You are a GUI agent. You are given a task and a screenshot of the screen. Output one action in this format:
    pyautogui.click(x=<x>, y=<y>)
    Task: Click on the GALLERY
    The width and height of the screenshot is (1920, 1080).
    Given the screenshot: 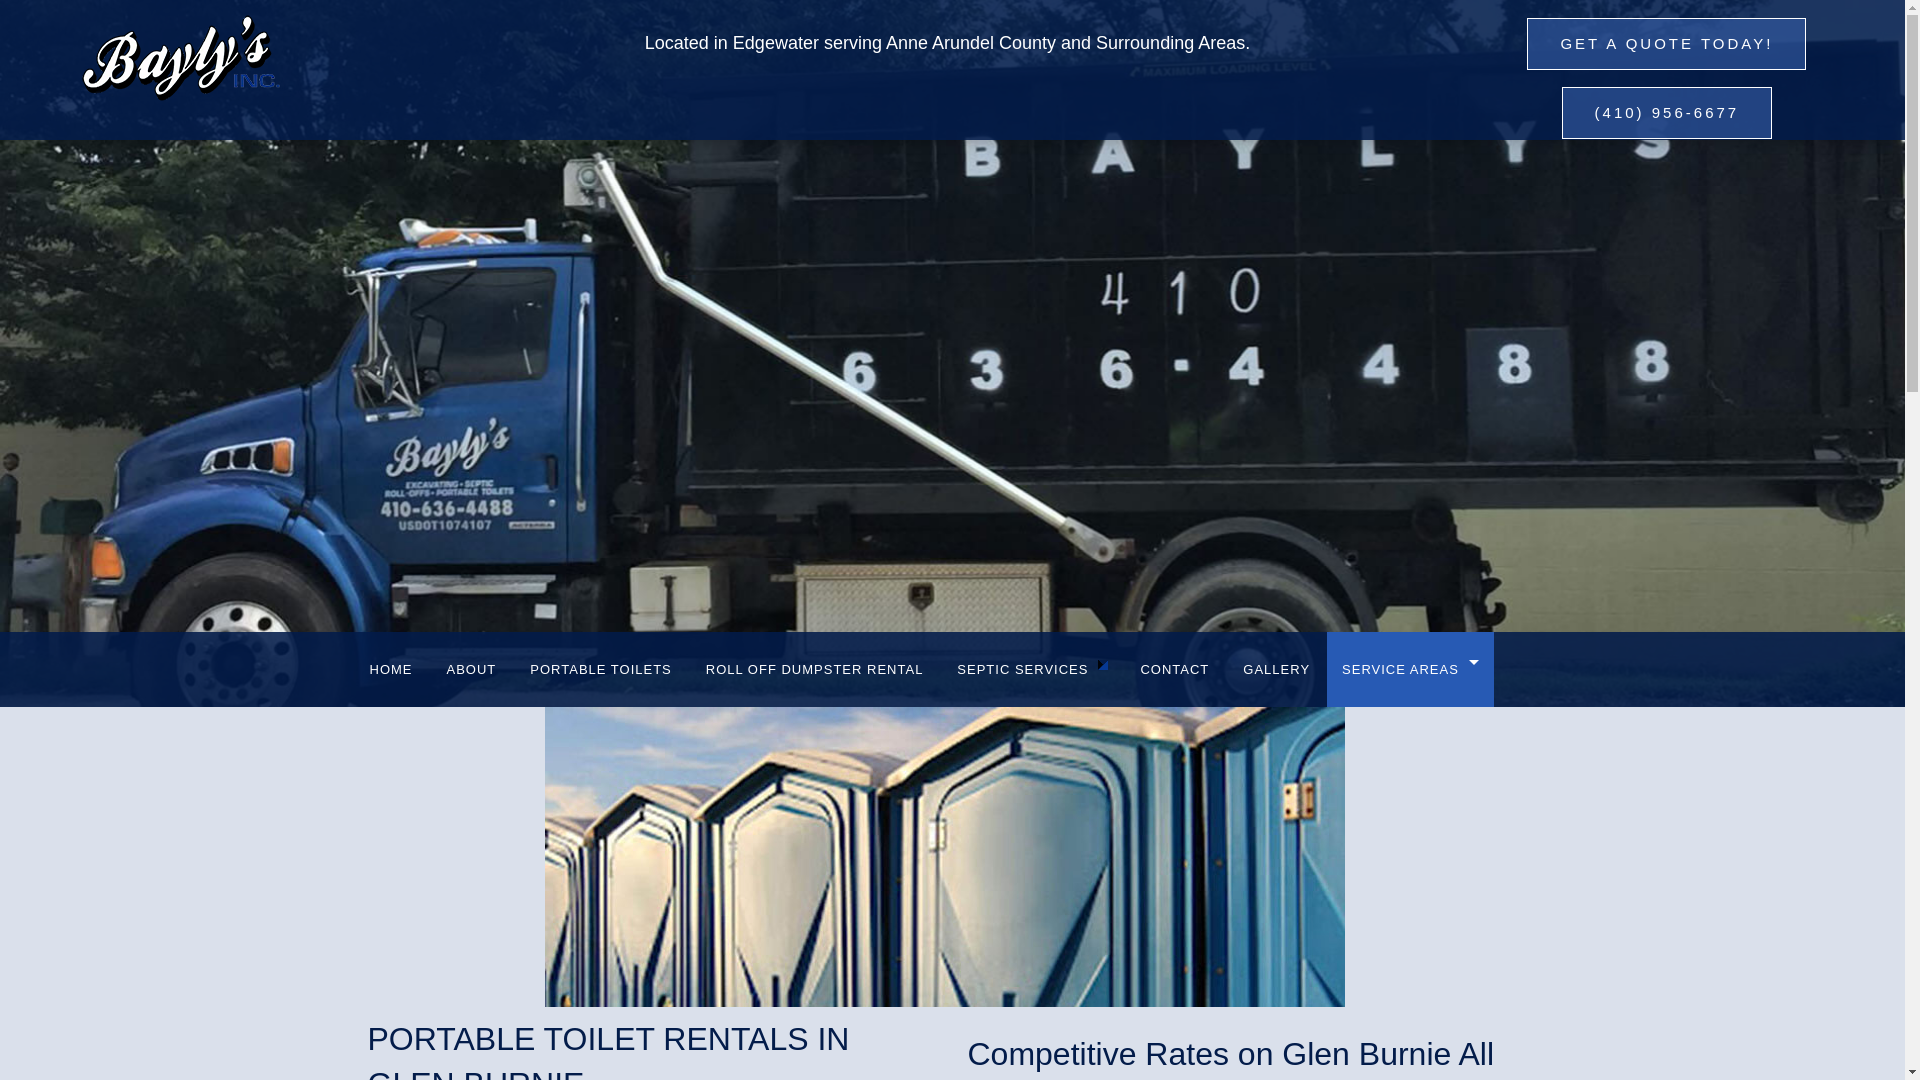 What is the action you would take?
    pyautogui.click(x=1276, y=669)
    